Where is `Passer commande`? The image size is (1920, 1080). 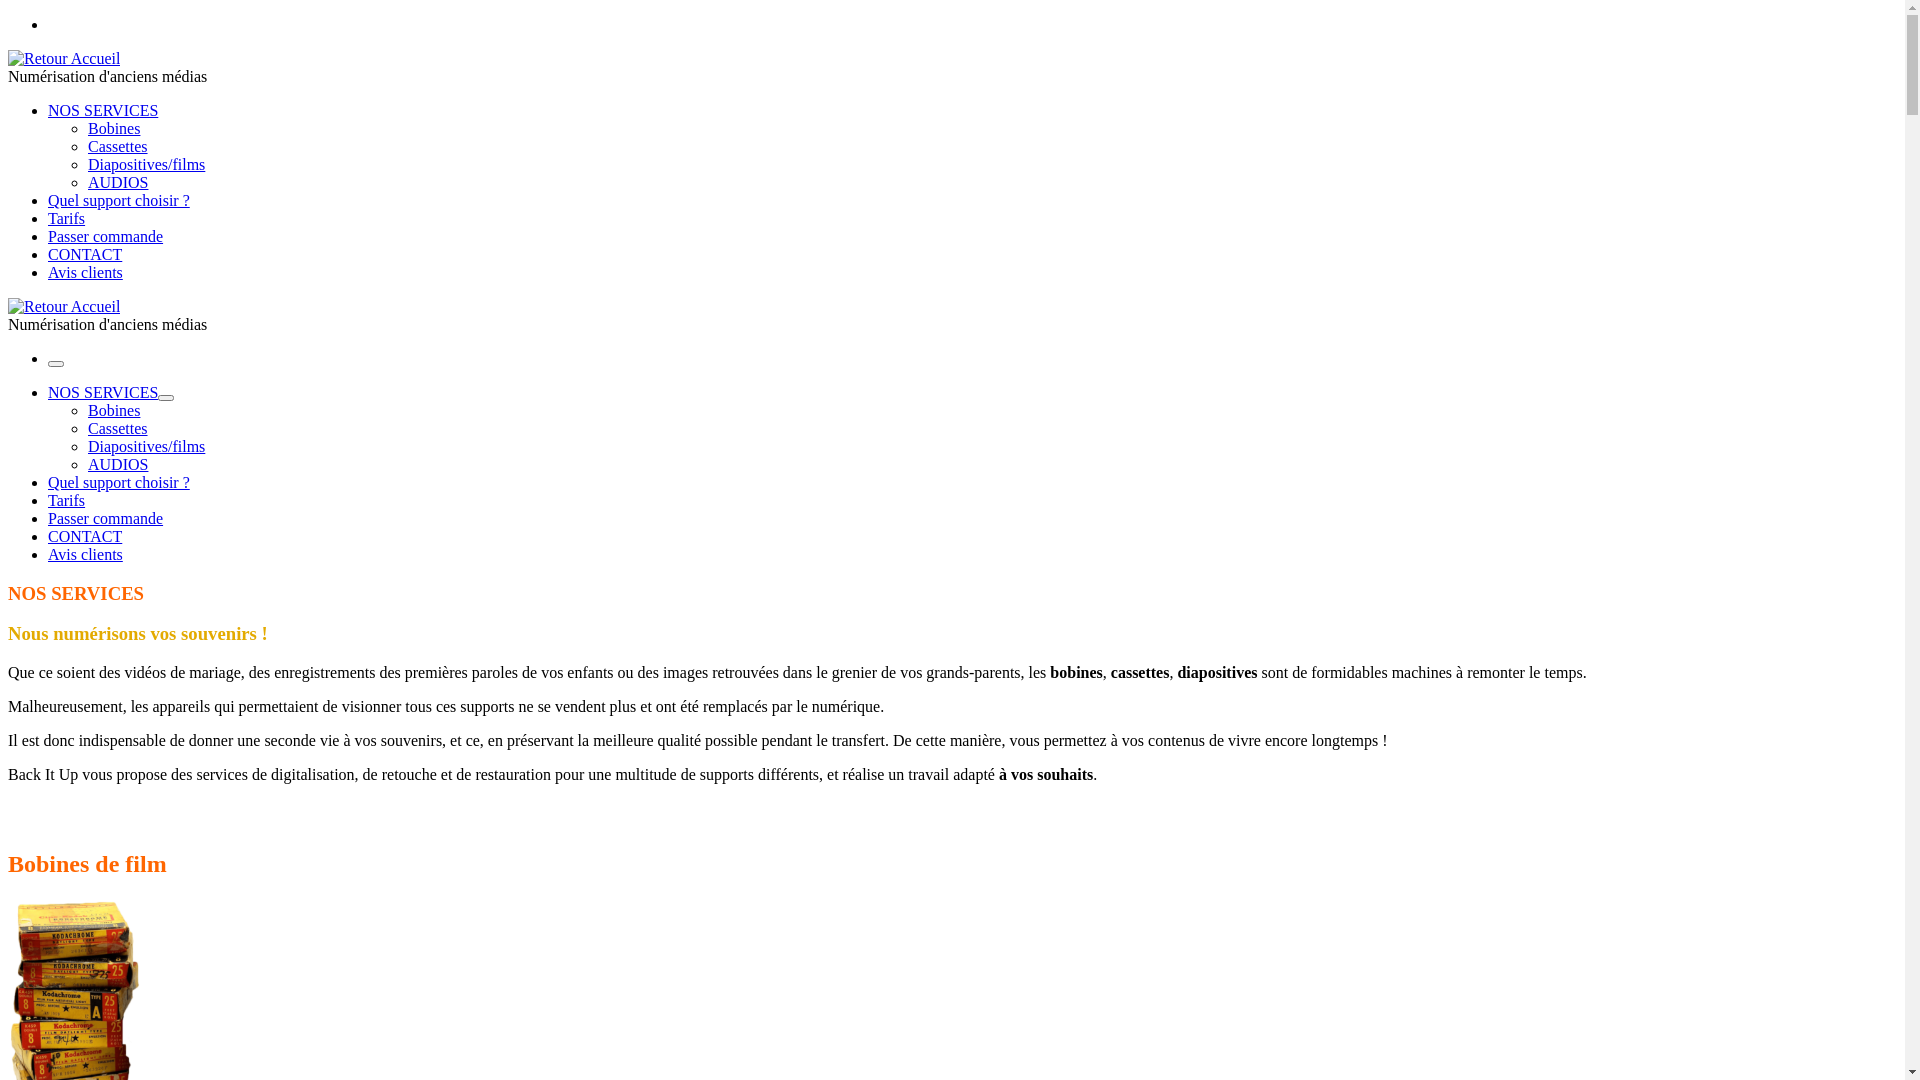 Passer commande is located at coordinates (106, 518).